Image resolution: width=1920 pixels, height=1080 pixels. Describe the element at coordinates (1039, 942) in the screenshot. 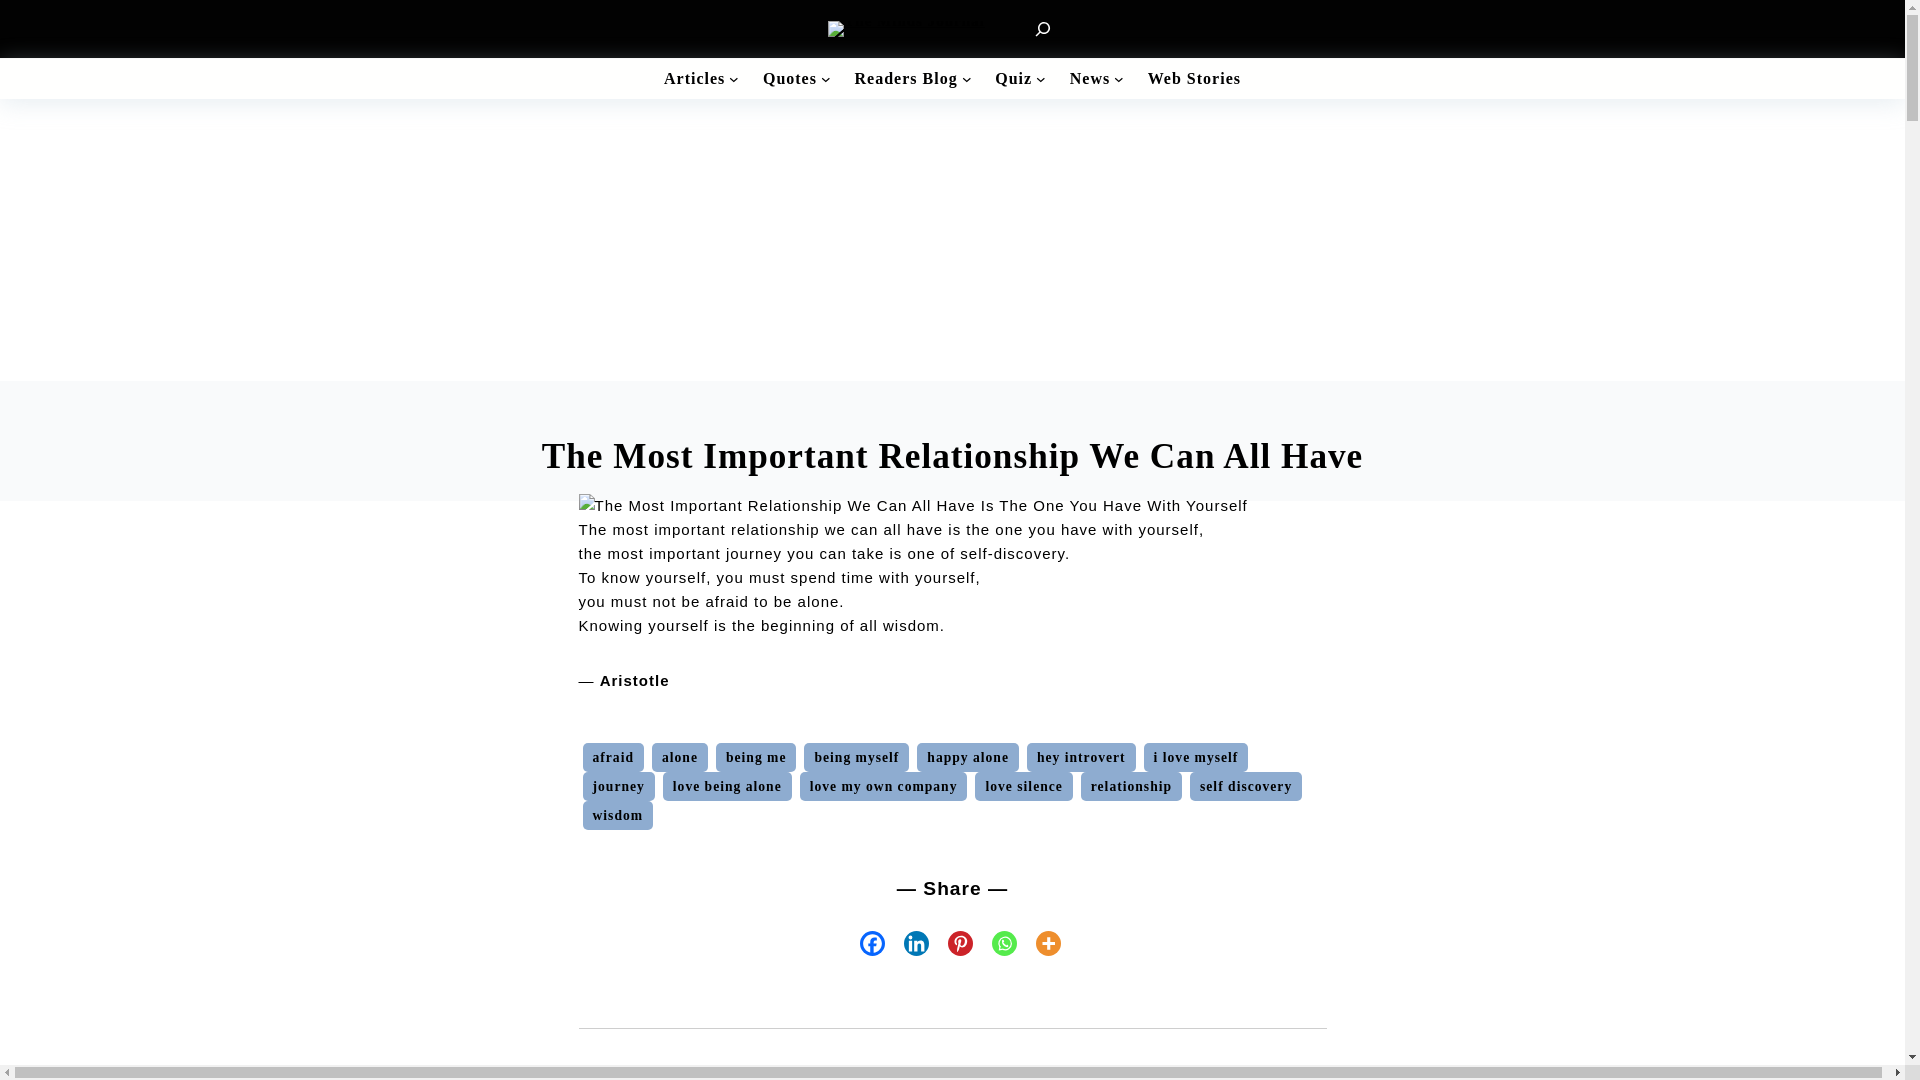

I see `More` at that location.